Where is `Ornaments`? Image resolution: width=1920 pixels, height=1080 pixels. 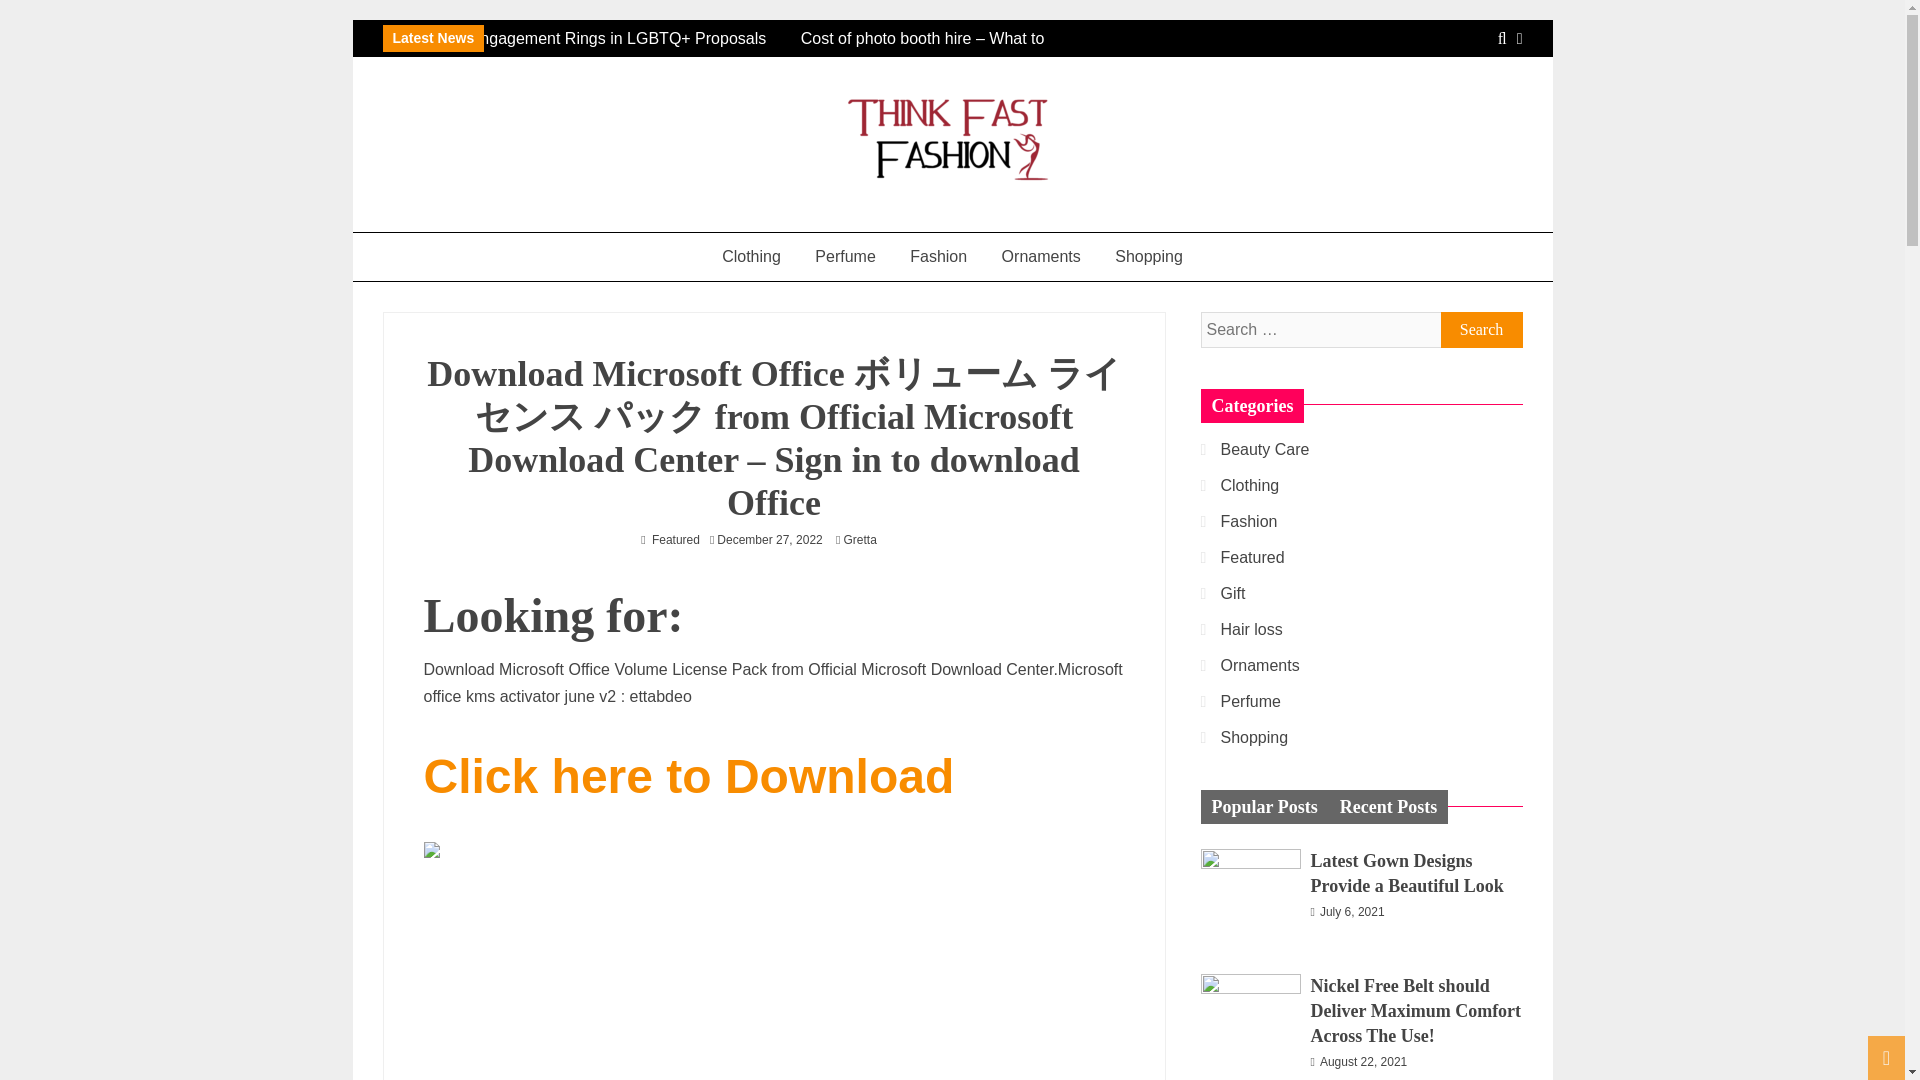
Ornaments is located at coordinates (1041, 256).